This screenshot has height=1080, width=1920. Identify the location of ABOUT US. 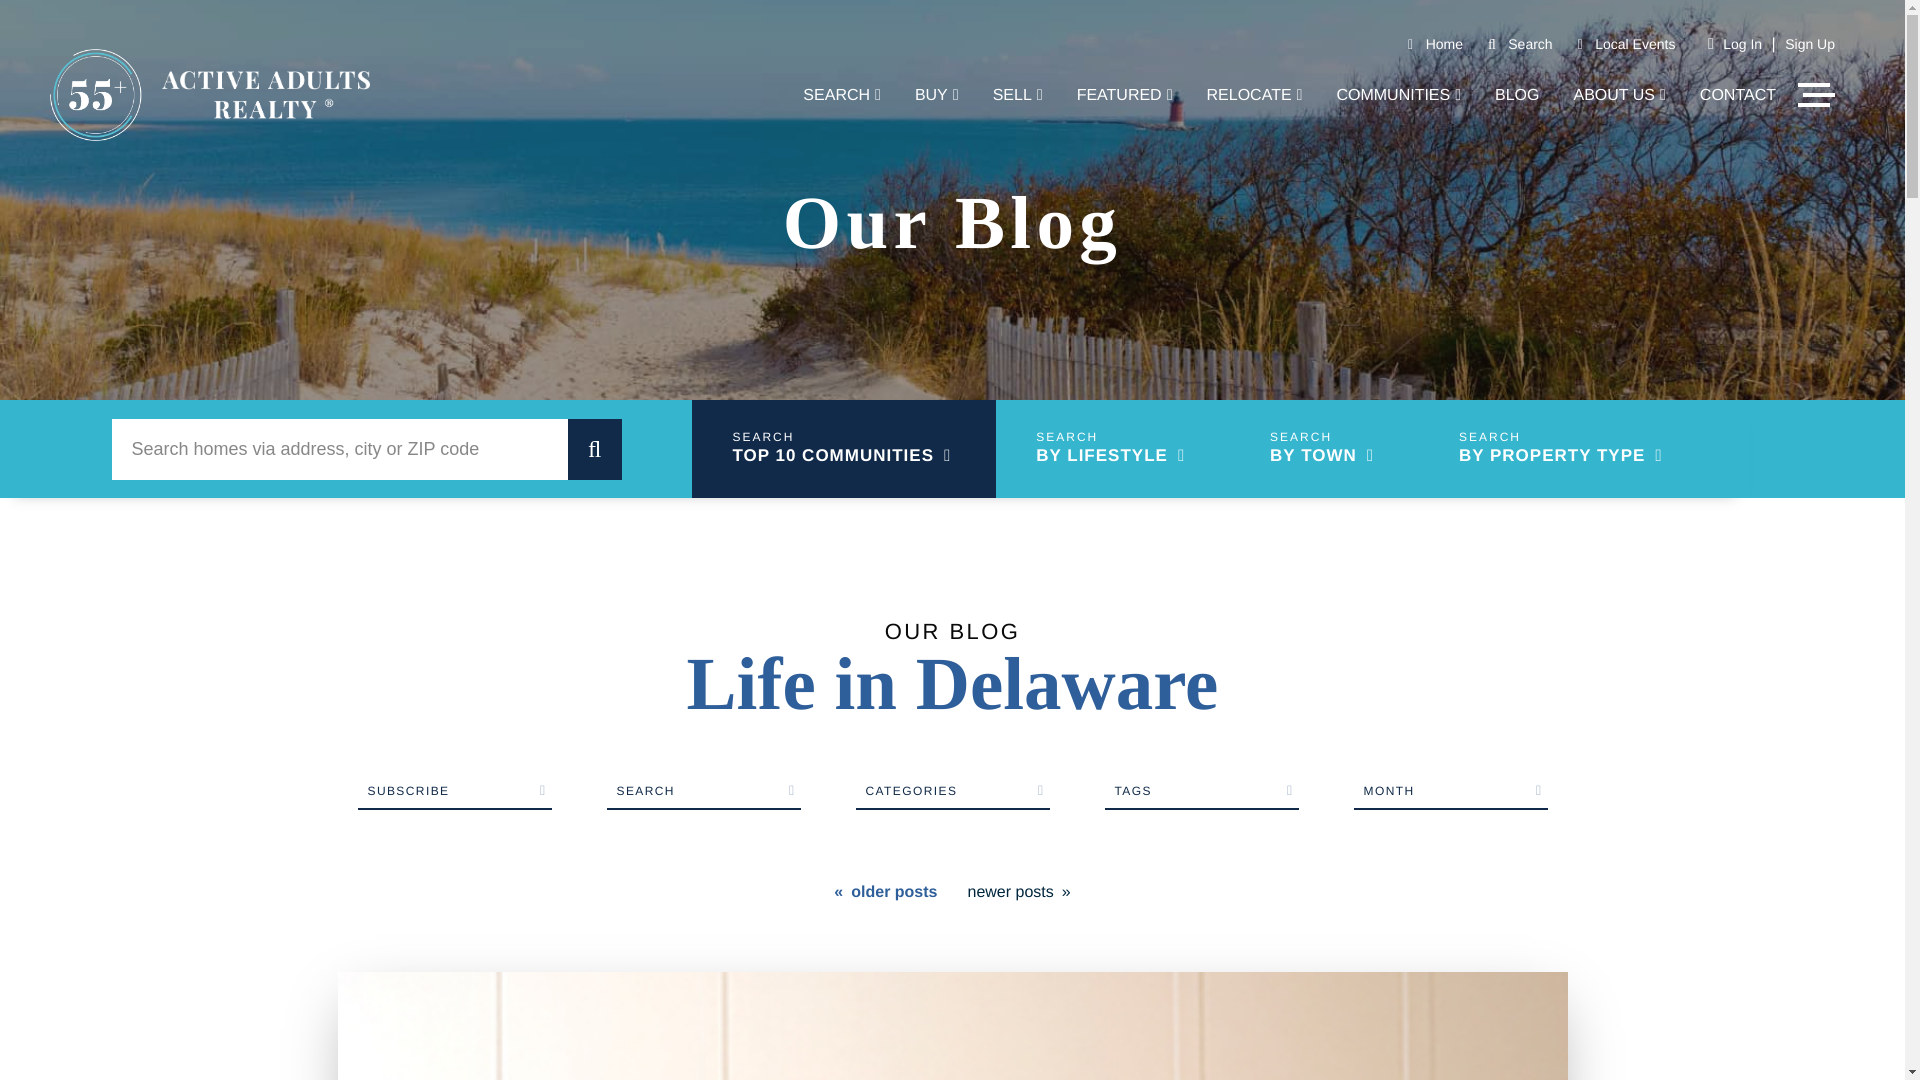
(1620, 96).